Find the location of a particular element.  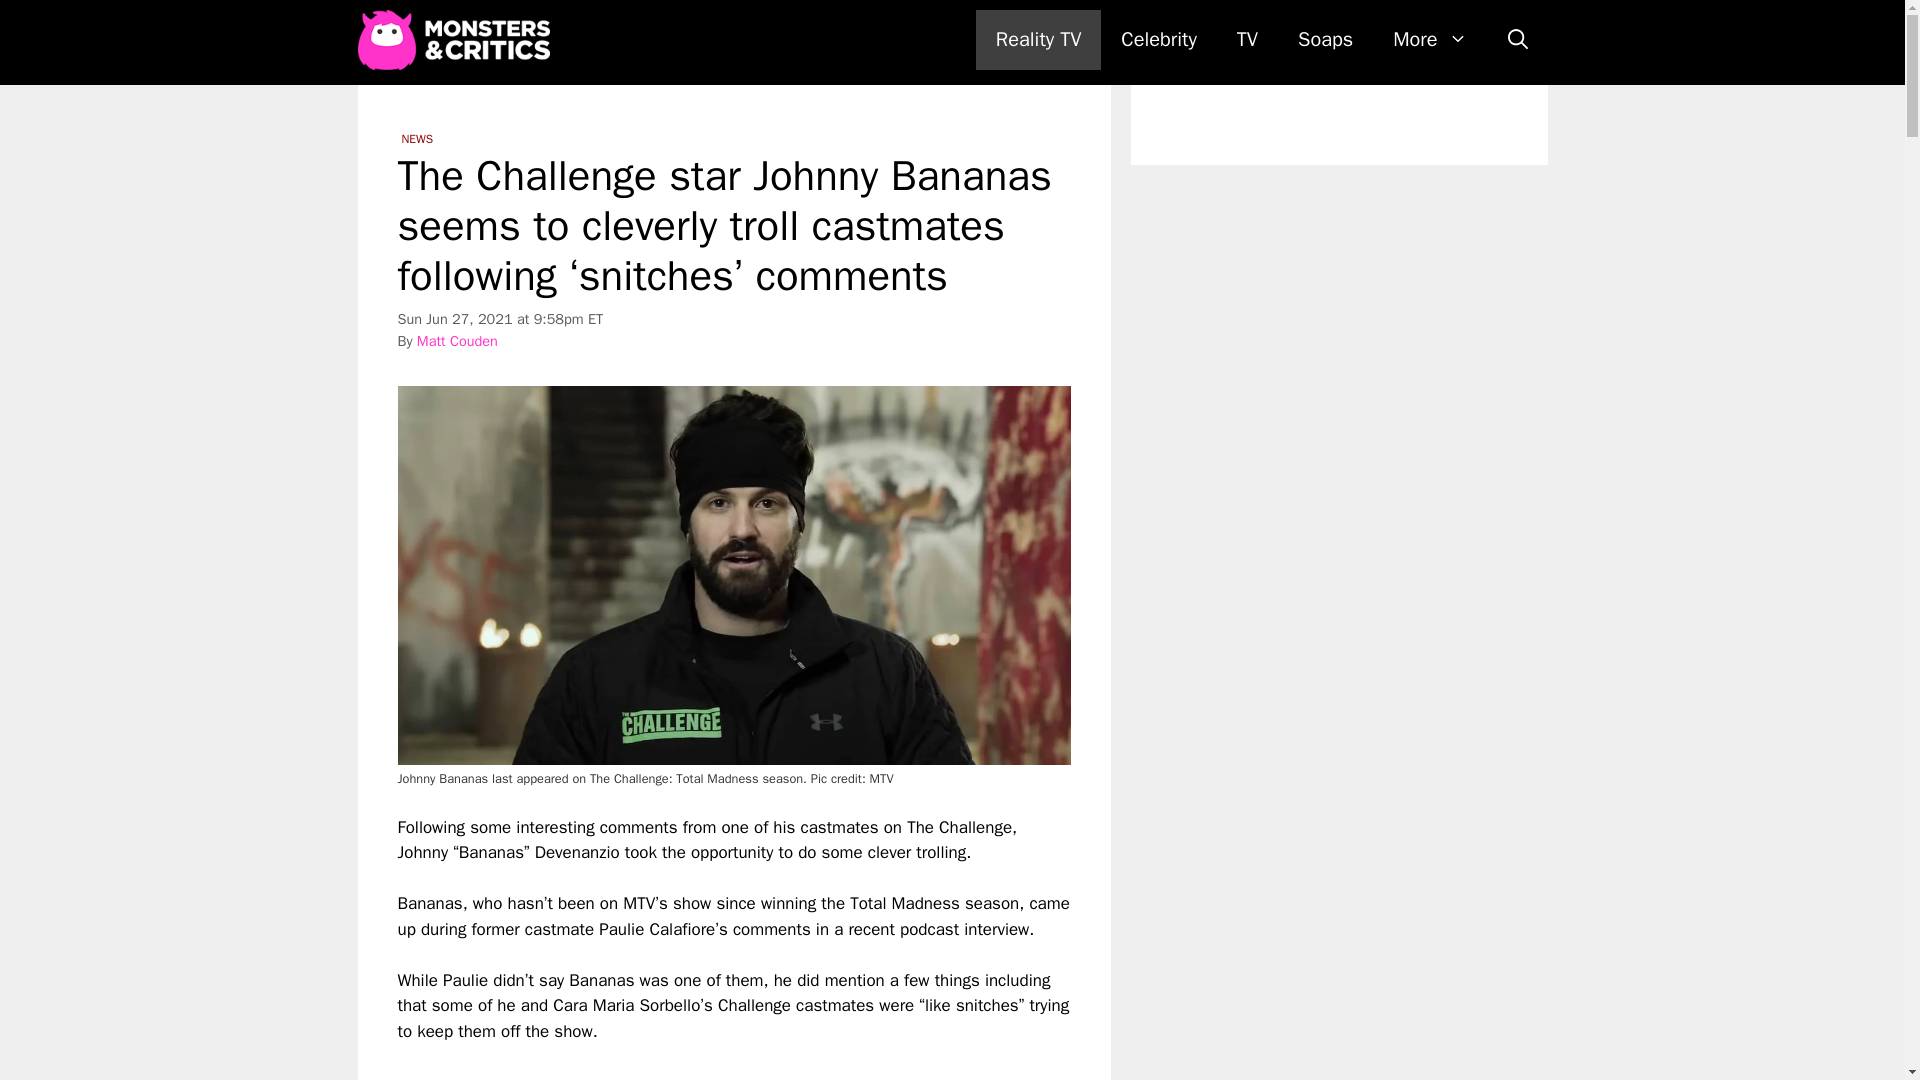

Soaps is located at coordinates (1325, 40).